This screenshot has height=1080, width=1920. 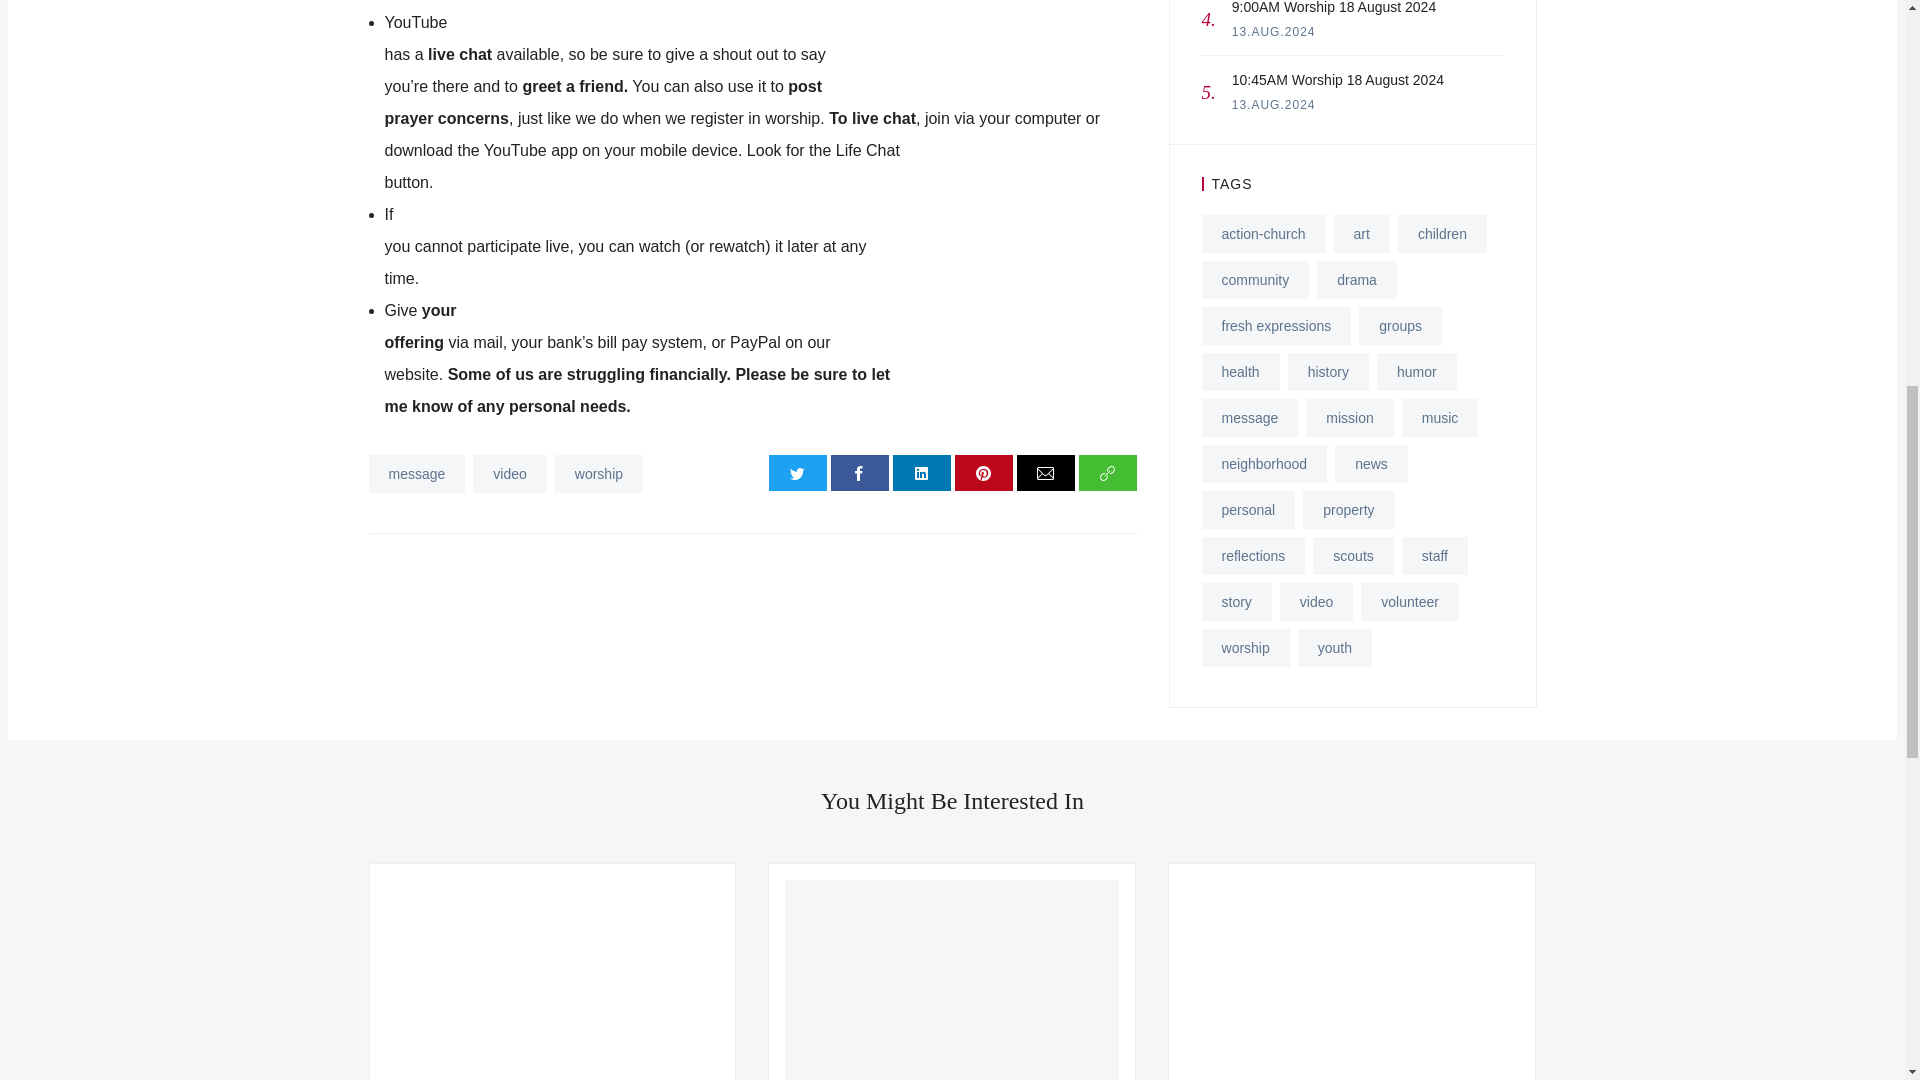 What do you see at coordinates (1046, 472) in the screenshot?
I see `Share via Email` at bounding box center [1046, 472].